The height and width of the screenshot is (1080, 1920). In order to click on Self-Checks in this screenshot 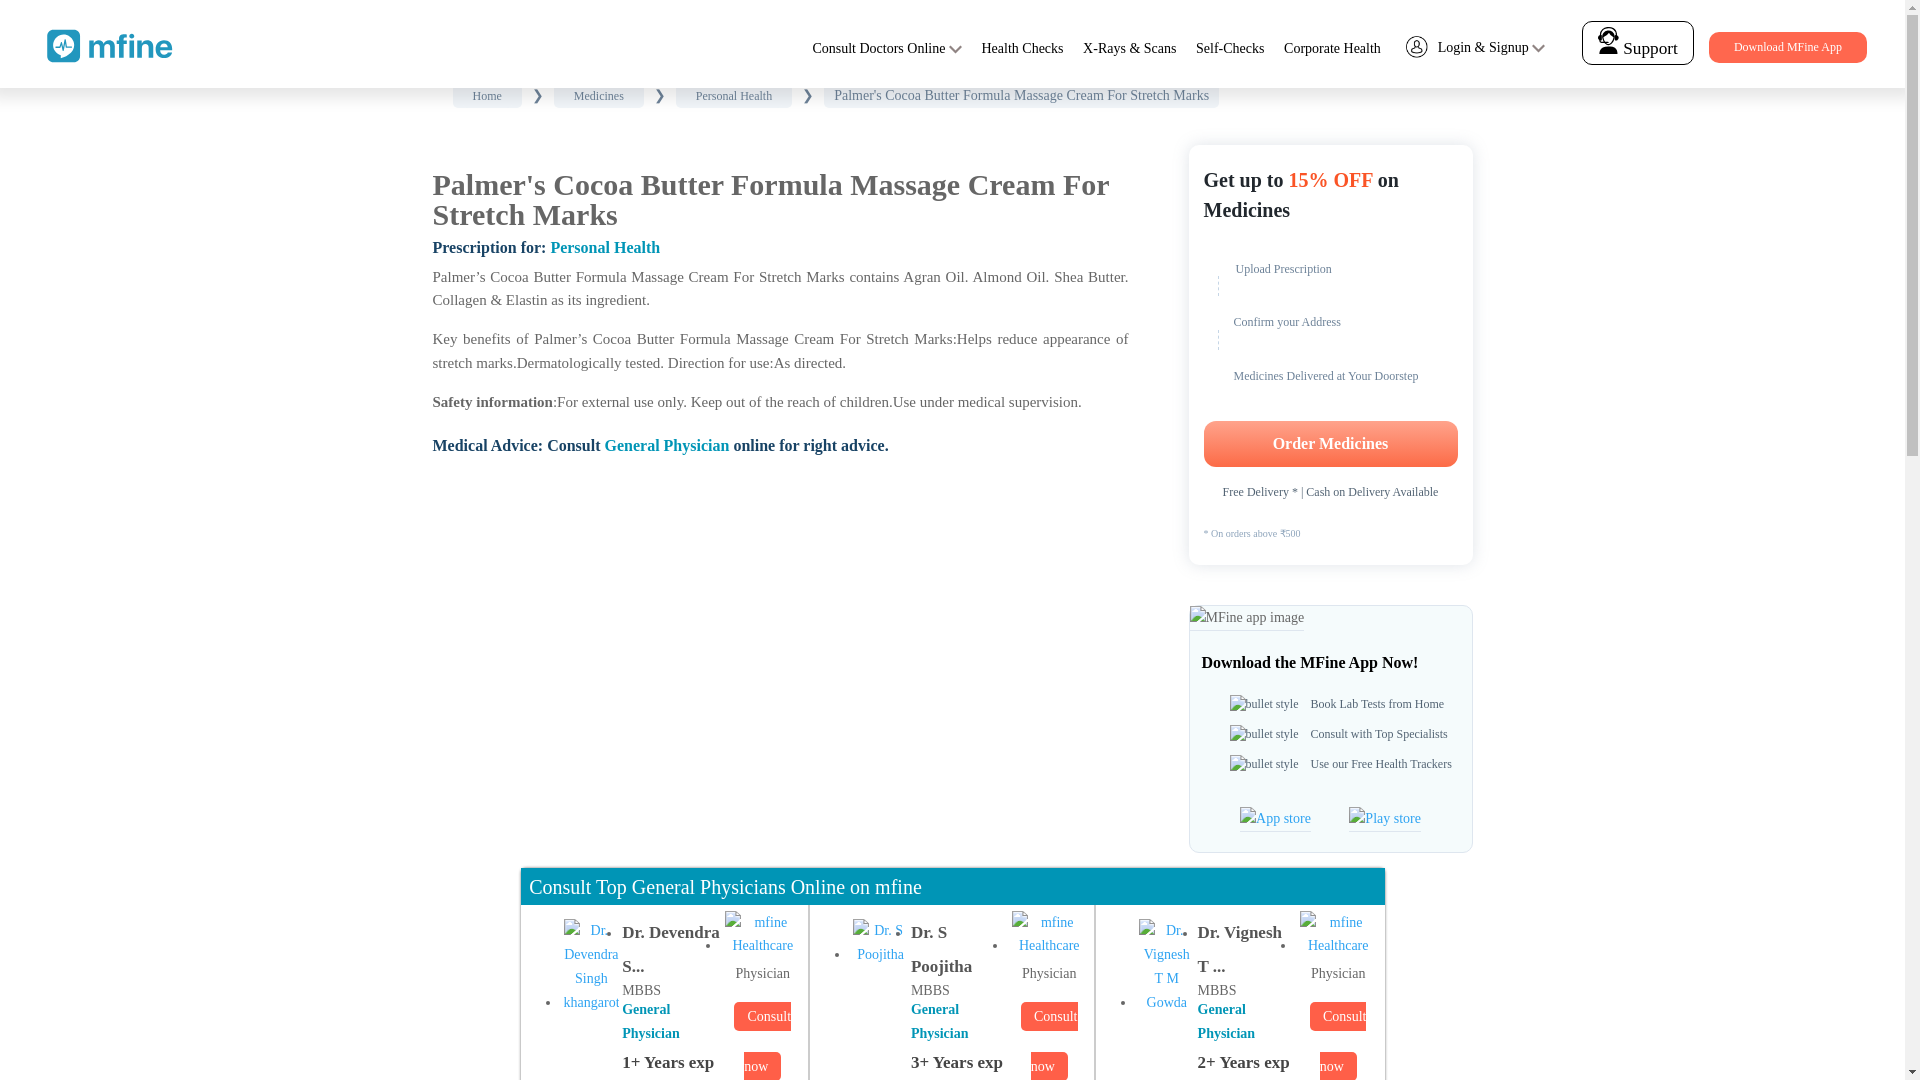, I will do `click(1230, 48)`.